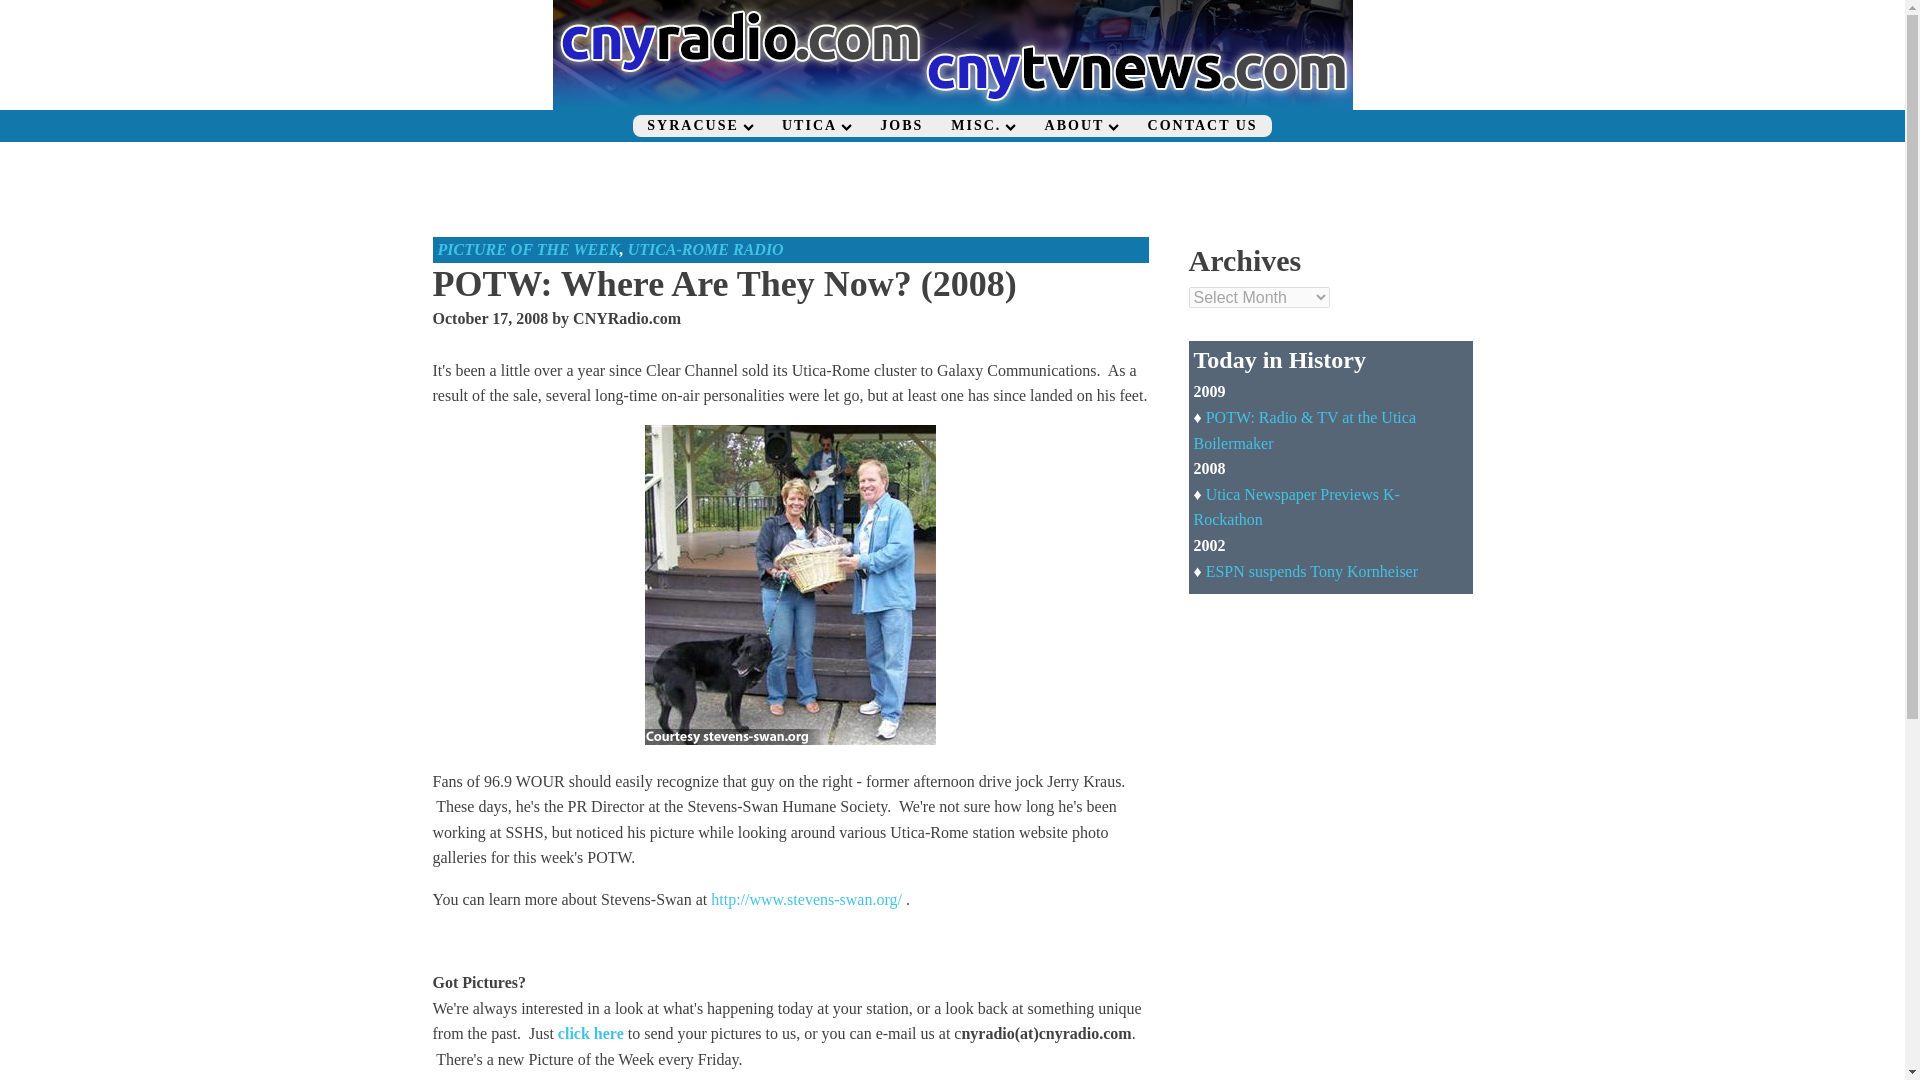 Image resolution: width=1920 pixels, height=1080 pixels. What do you see at coordinates (816, 126) in the screenshot?
I see `UTICA` at bounding box center [816, 126].